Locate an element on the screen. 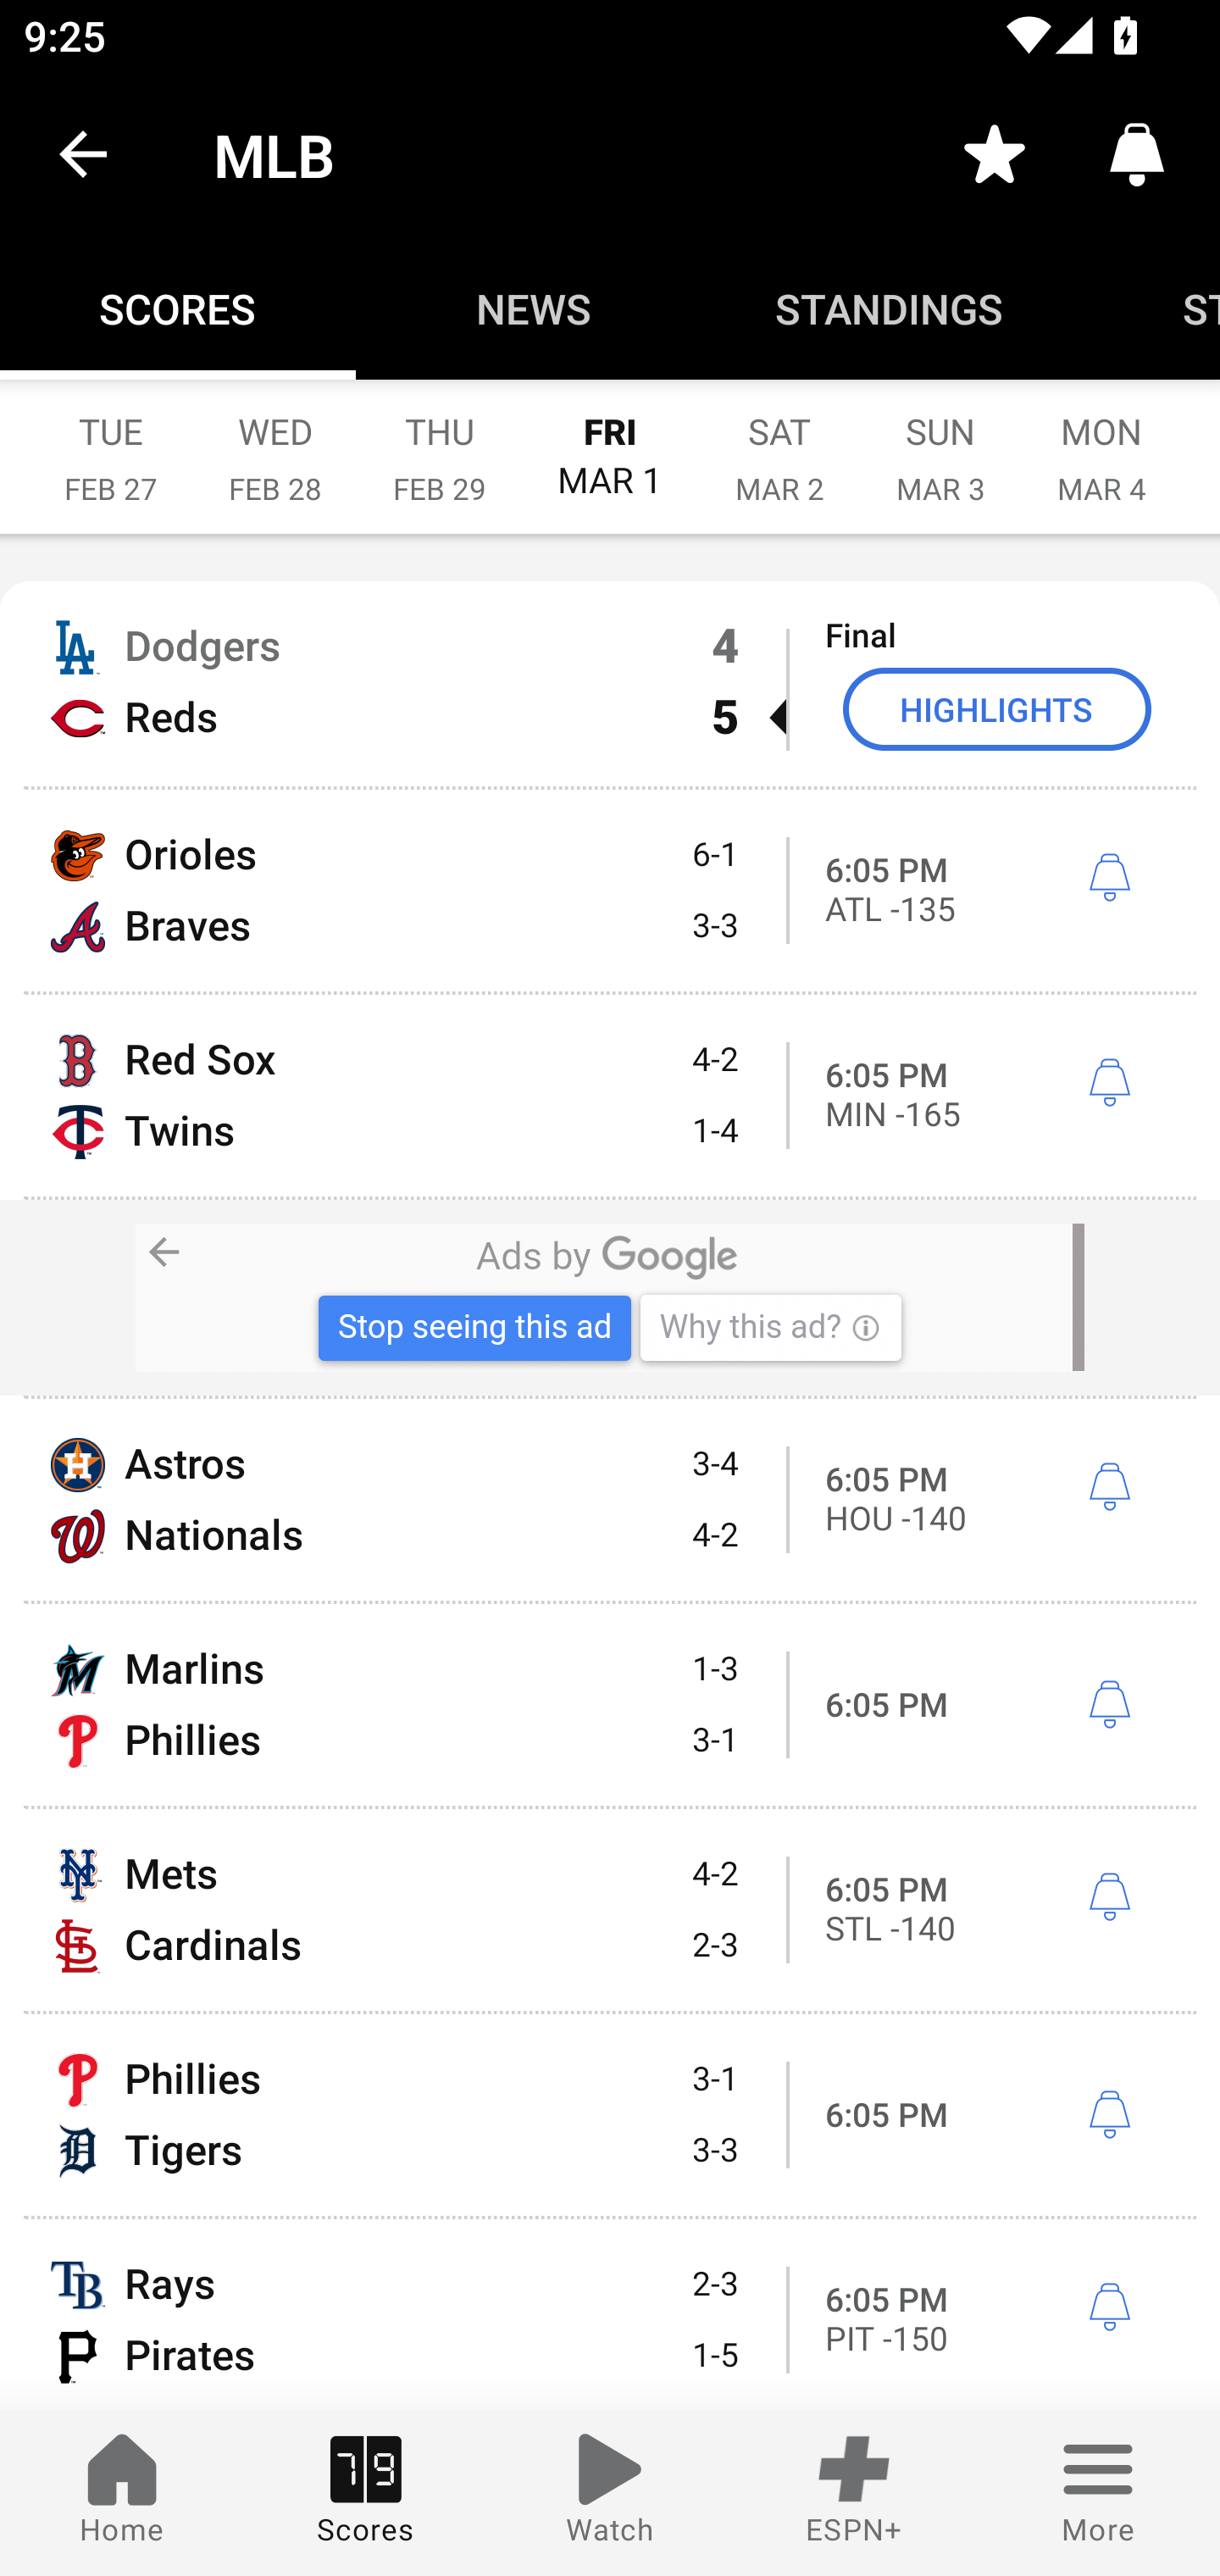  Orioles 6-1 Braves 3-3 6:05 PM ATL -135 í is located at coordinates (610, 891).